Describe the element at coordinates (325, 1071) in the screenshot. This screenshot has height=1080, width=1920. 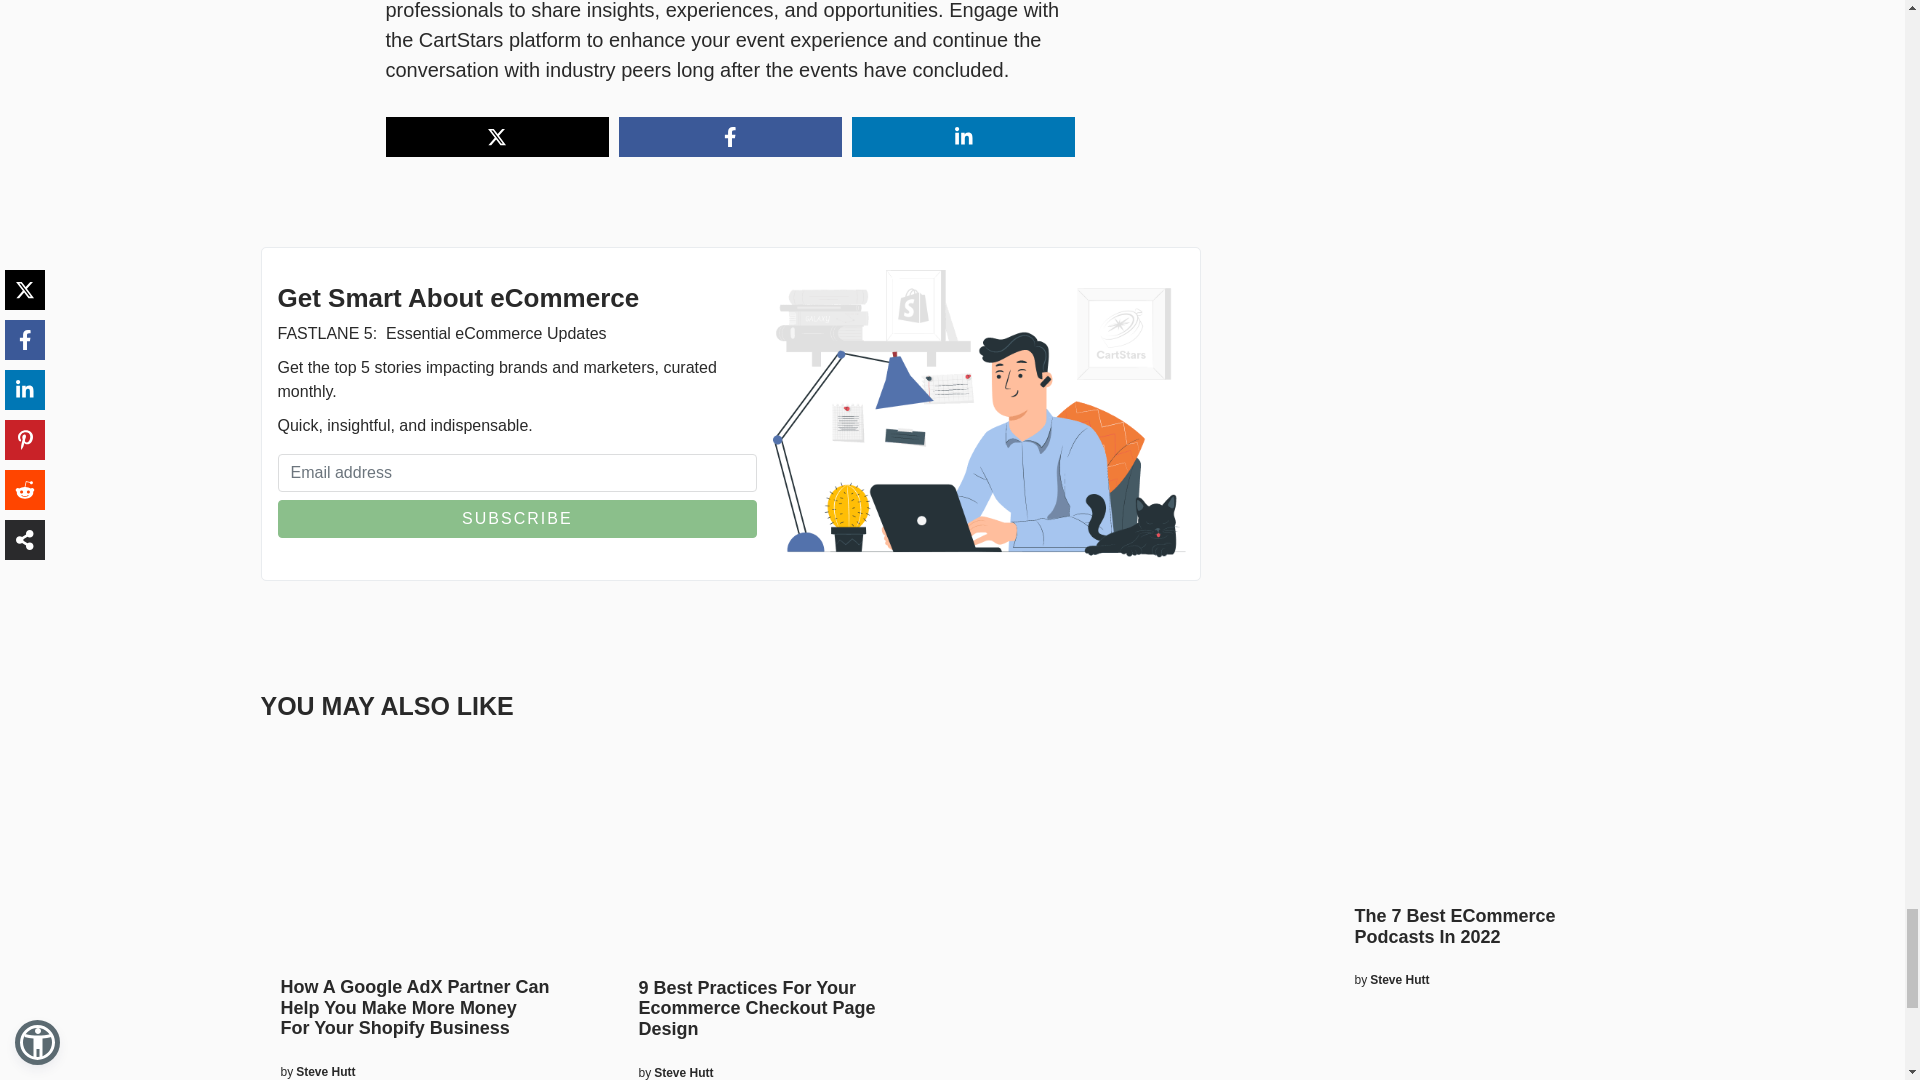
I see `View all posts by Steve Hutt` at that location.